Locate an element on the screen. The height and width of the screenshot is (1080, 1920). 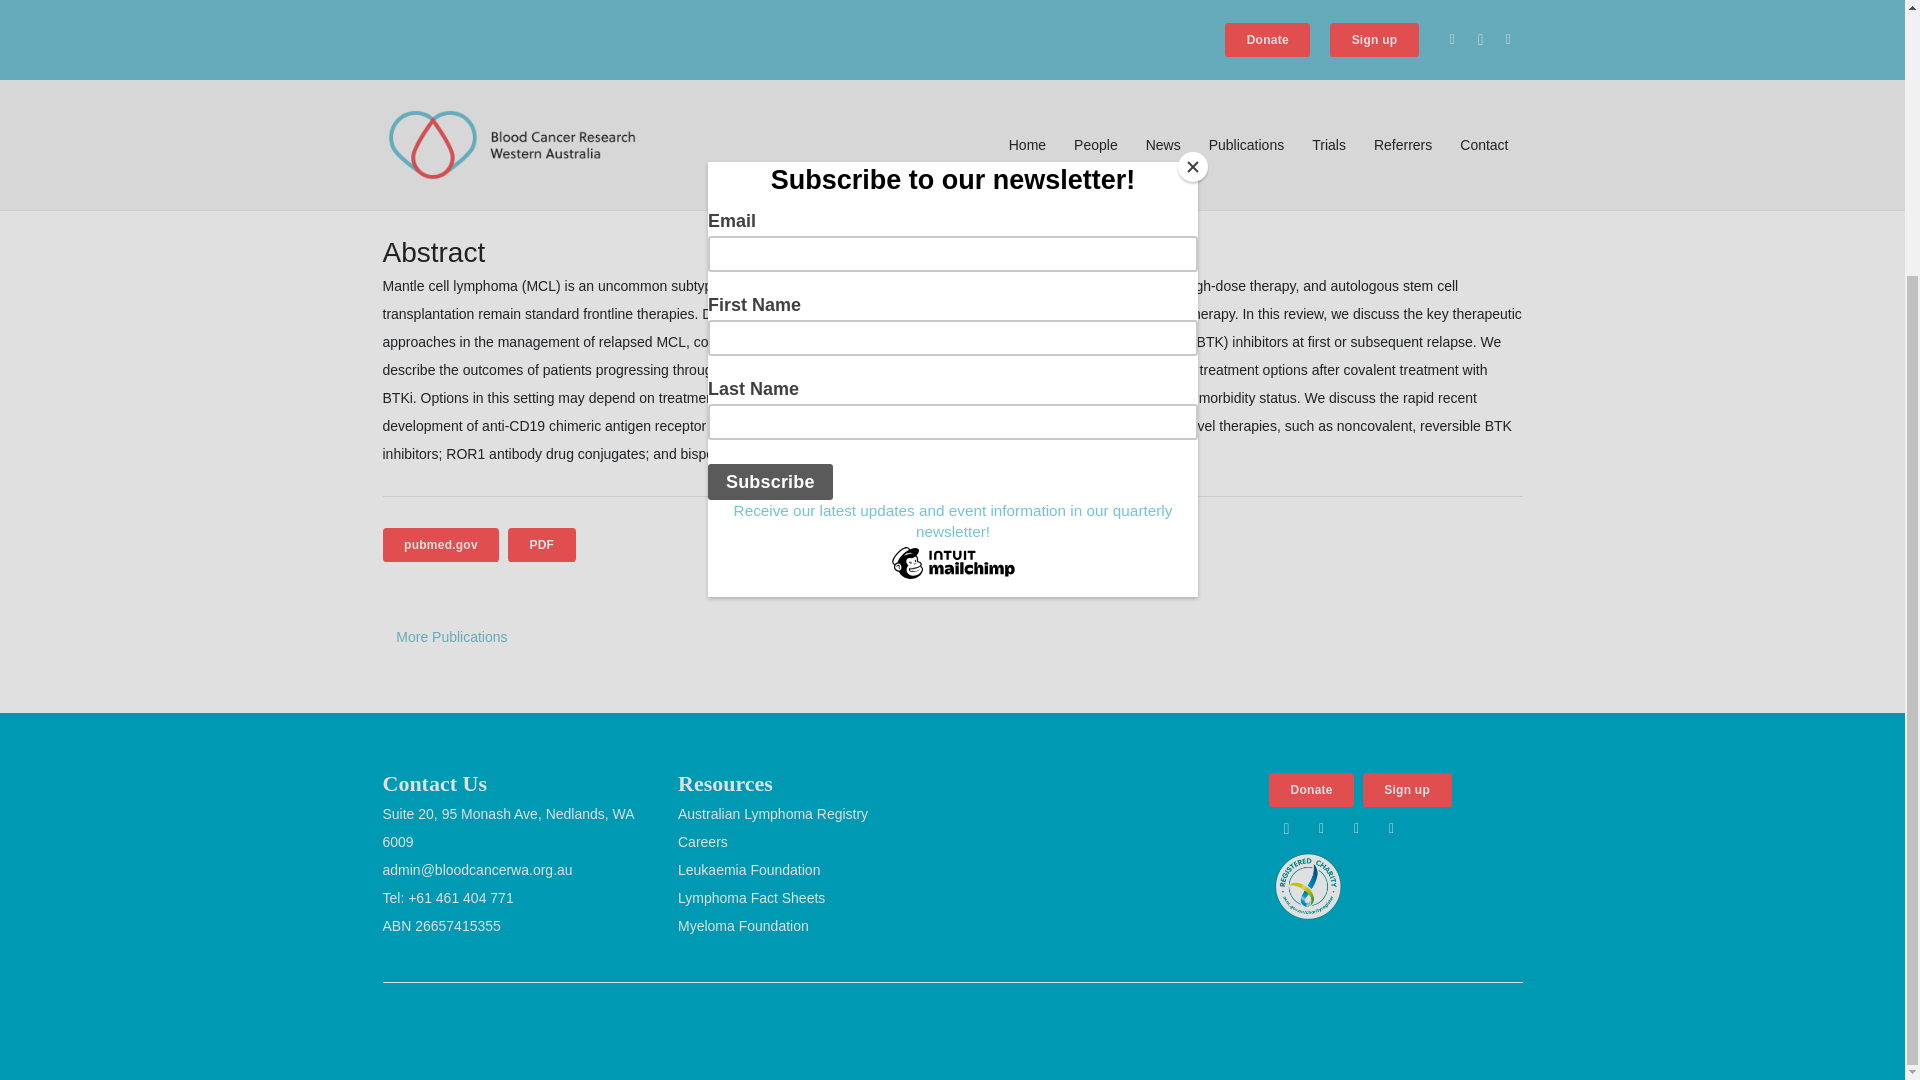
YouTube is located at coordinates (1392, 828).